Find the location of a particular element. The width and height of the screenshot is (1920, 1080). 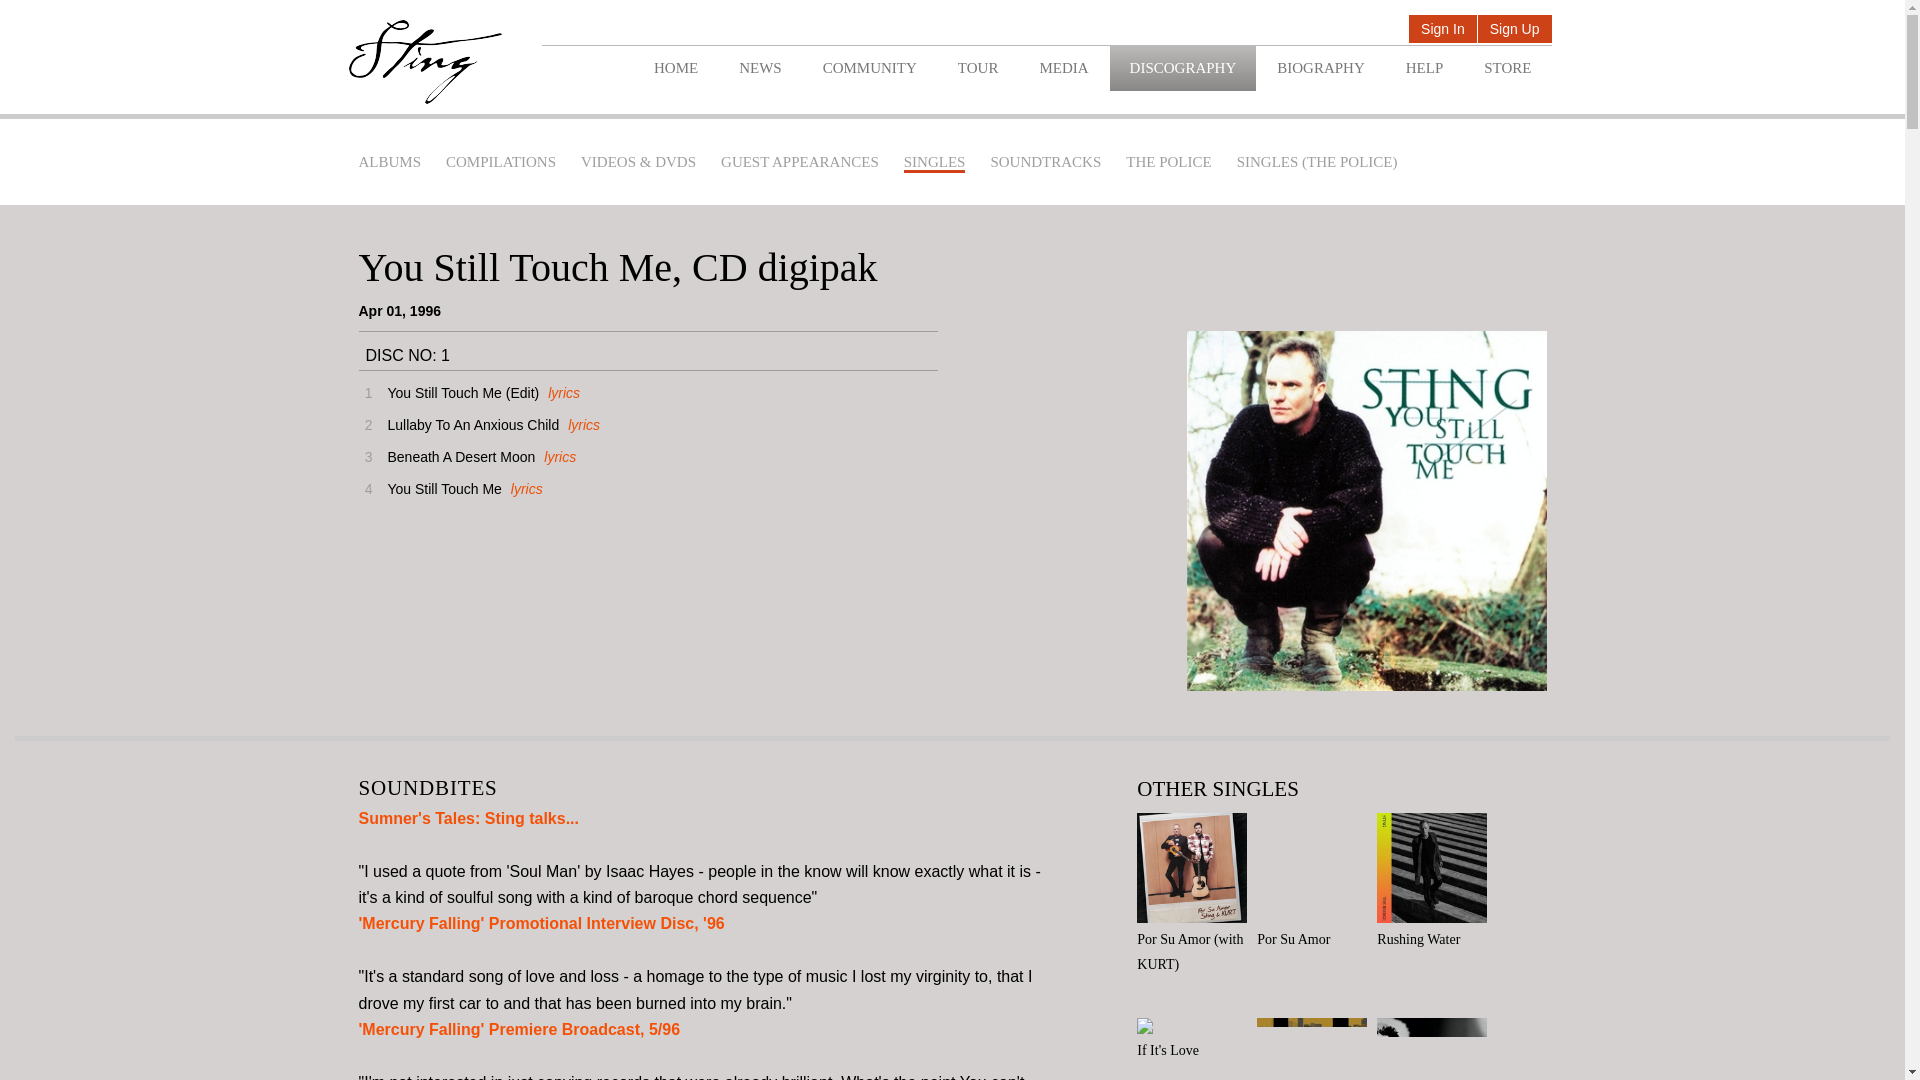

NEWS is located at coordinates (760, 68).